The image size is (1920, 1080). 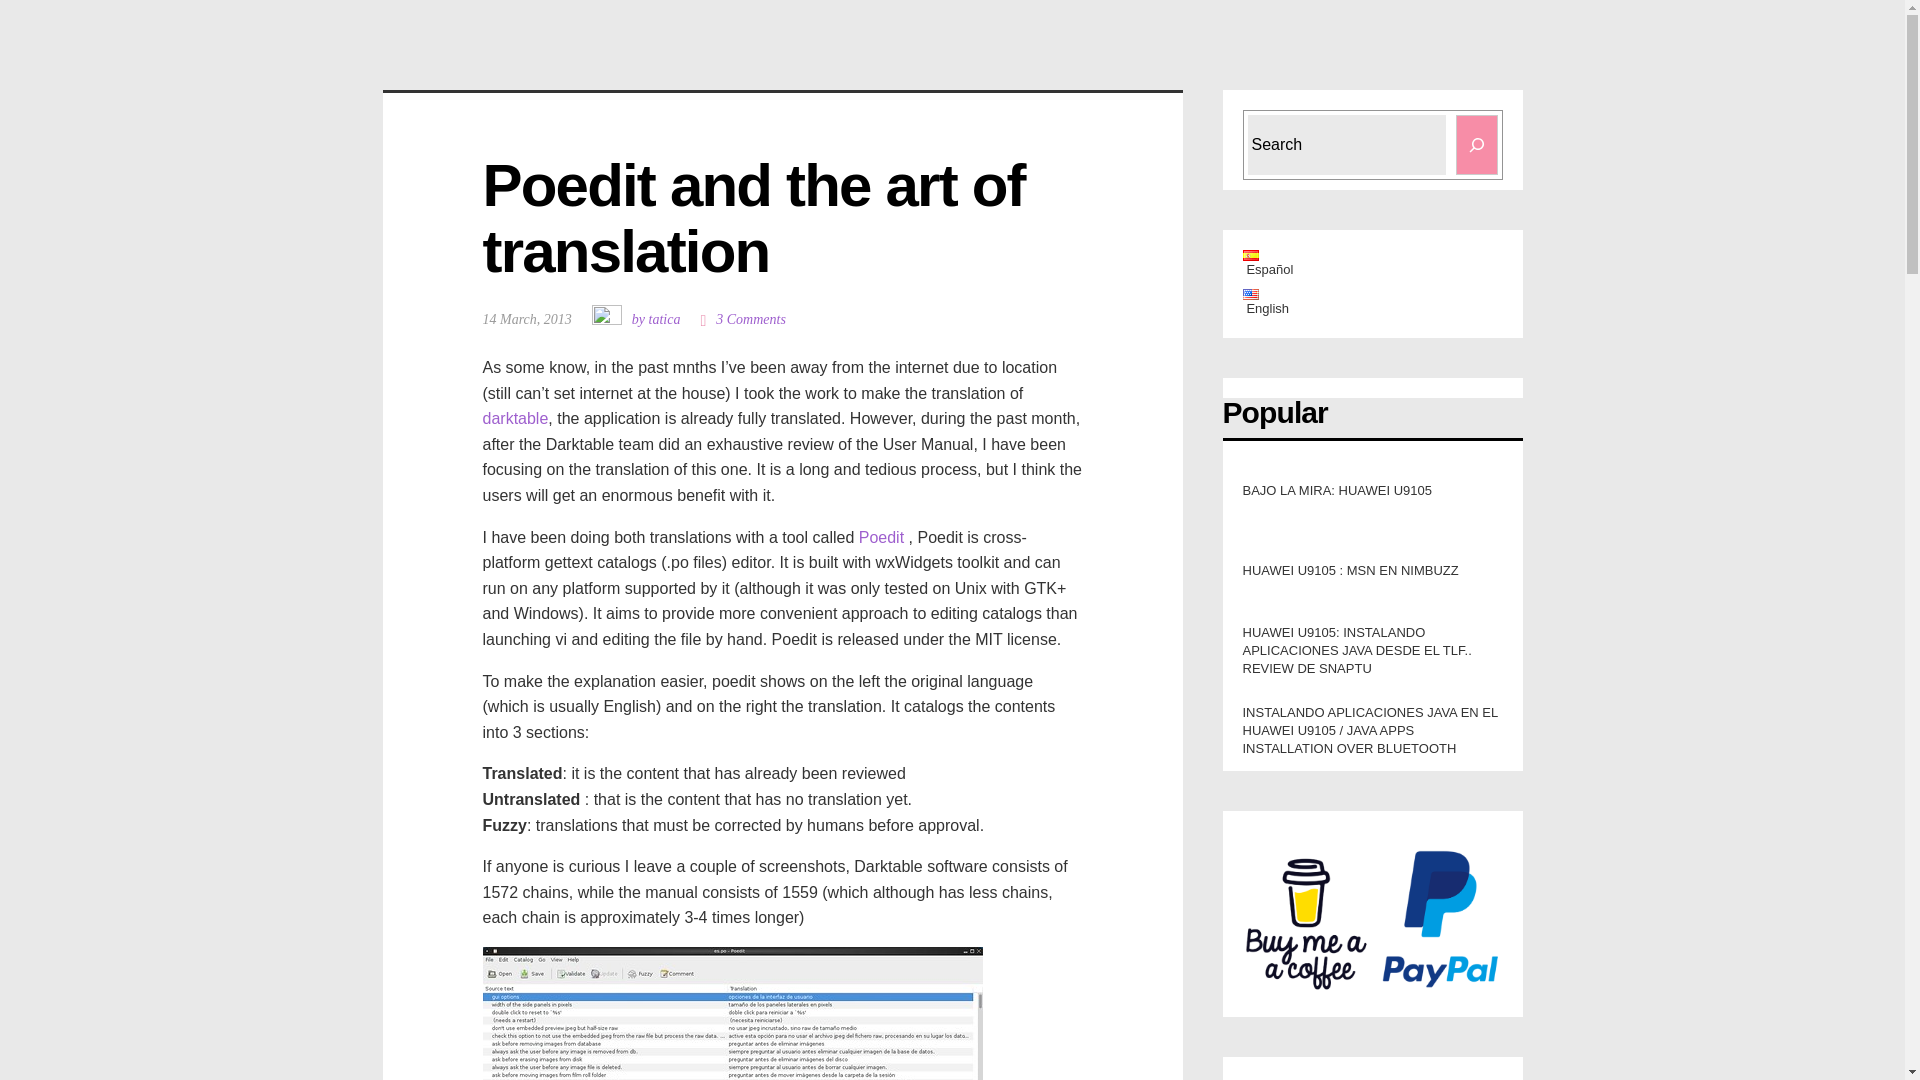 I want to click on darktable, so click(x=514, y=418).